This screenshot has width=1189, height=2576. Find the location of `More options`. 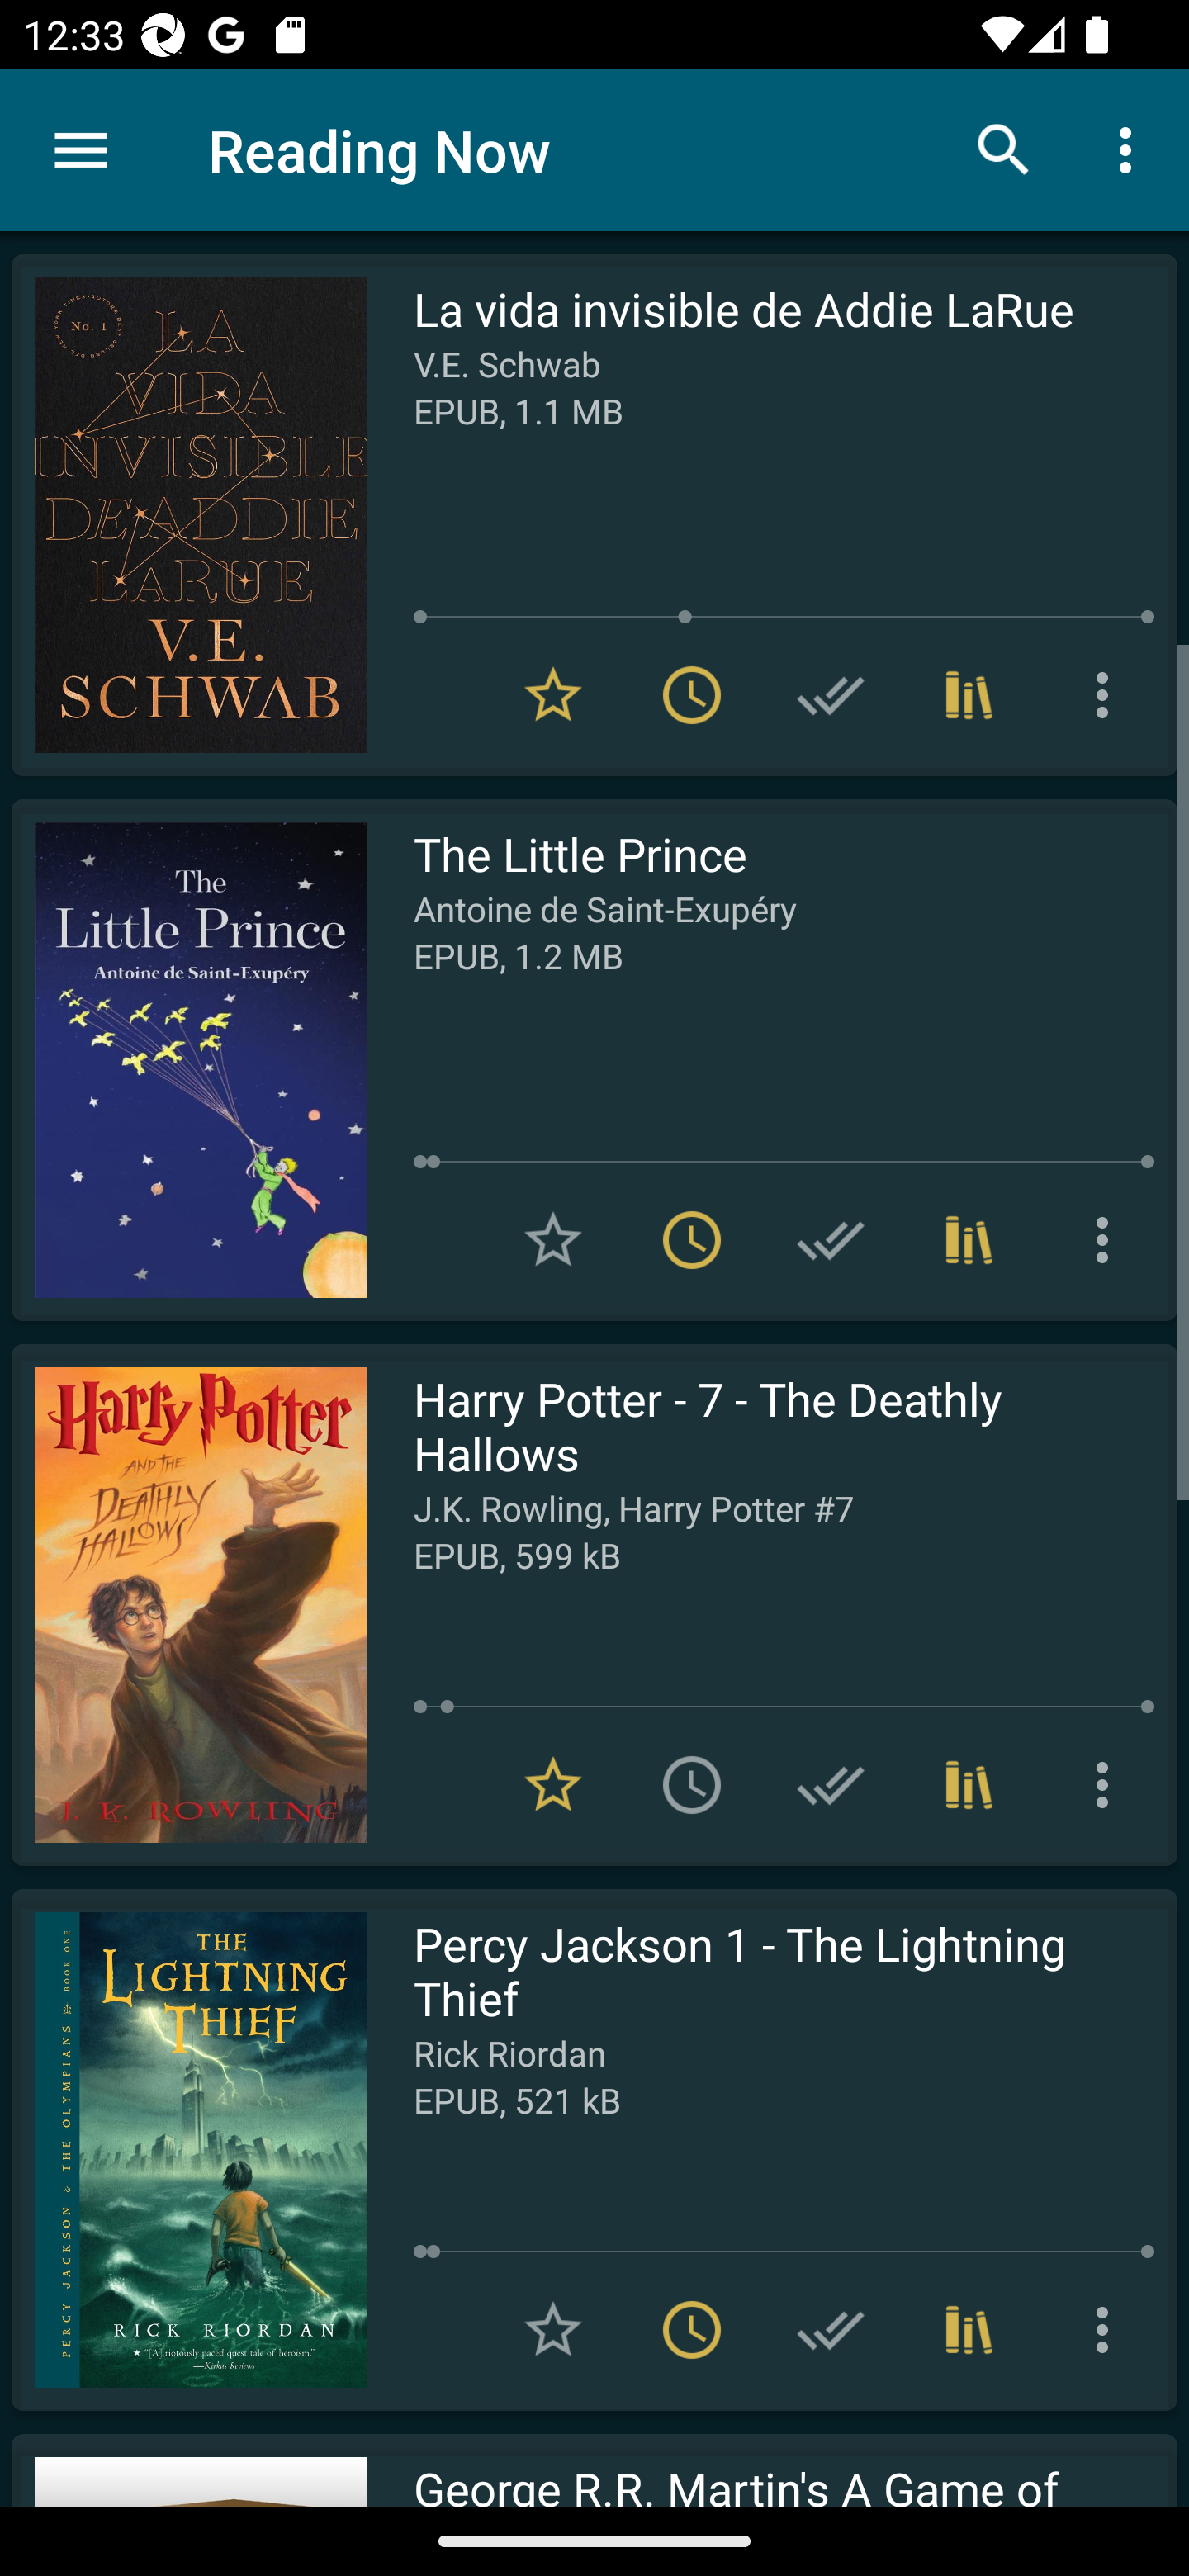

More options is located at coordinates (1108, 1238).